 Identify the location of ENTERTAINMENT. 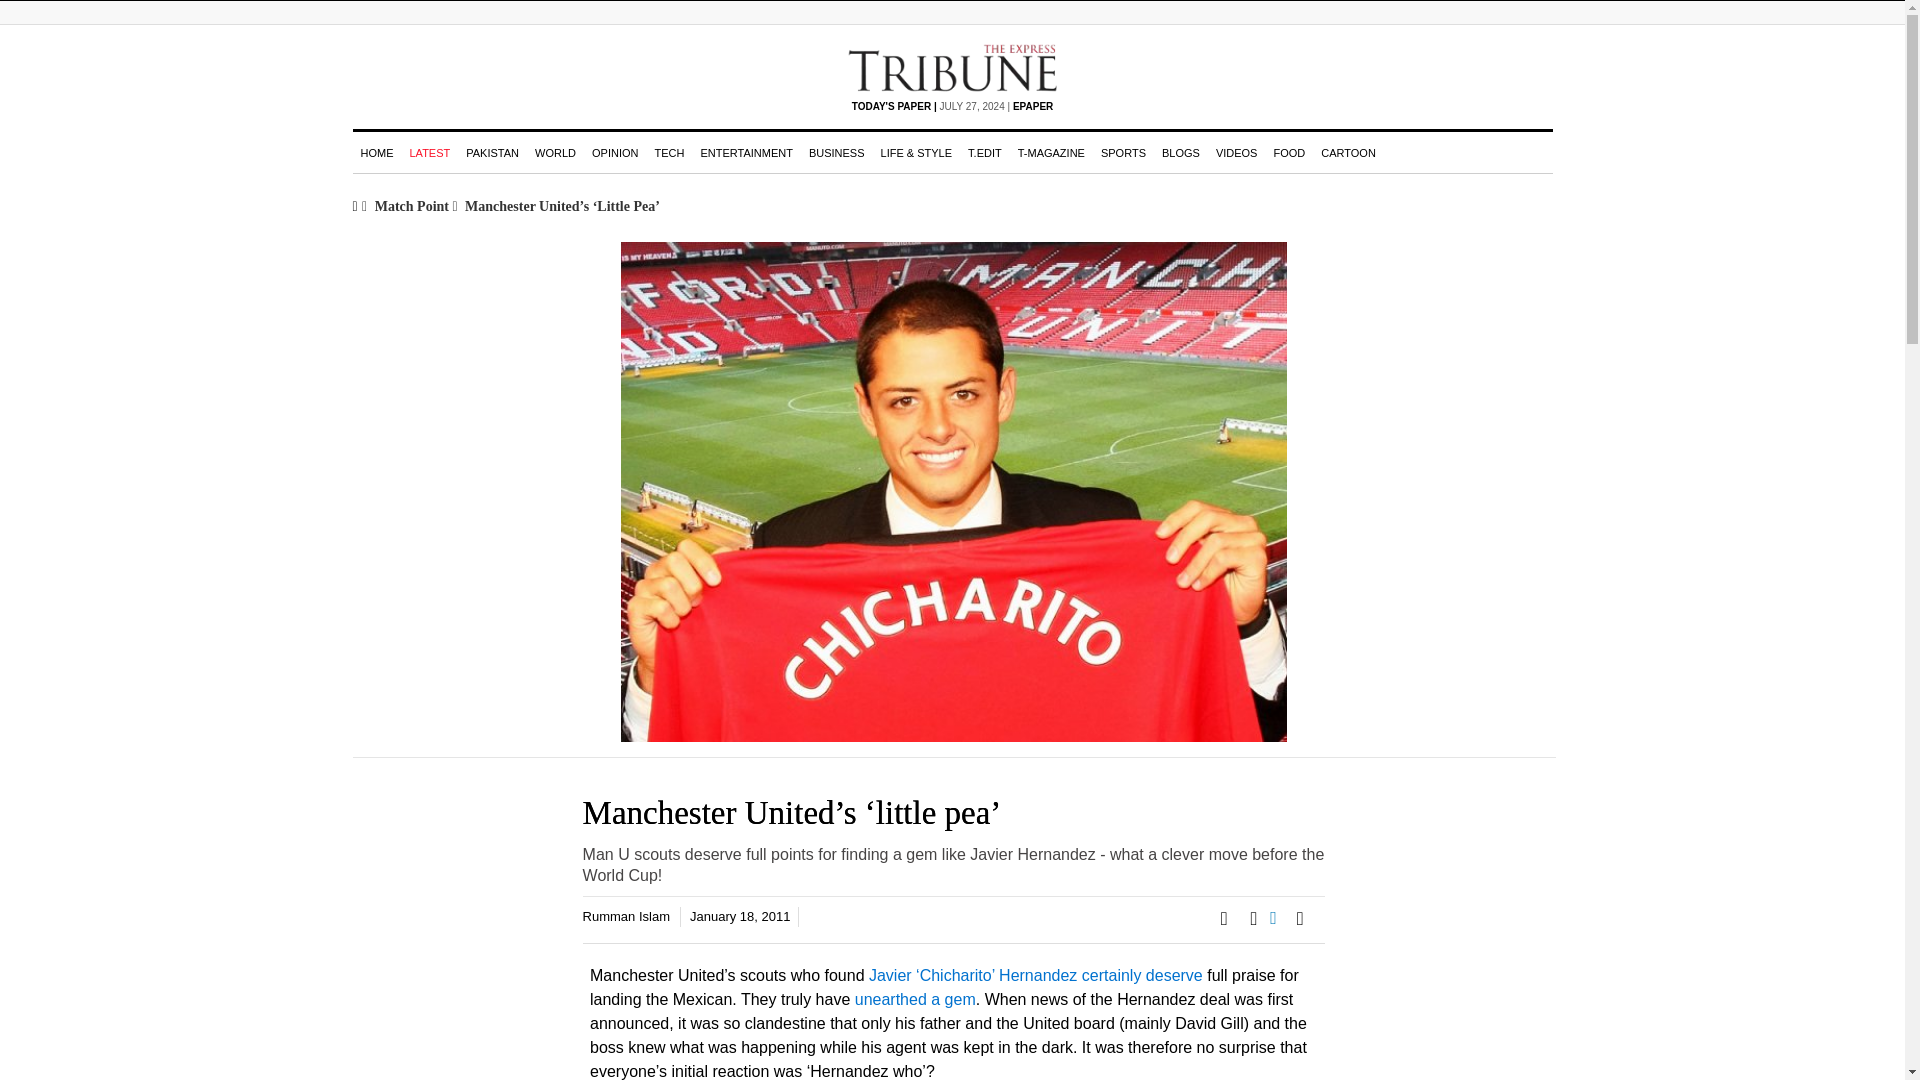
(746, 151).